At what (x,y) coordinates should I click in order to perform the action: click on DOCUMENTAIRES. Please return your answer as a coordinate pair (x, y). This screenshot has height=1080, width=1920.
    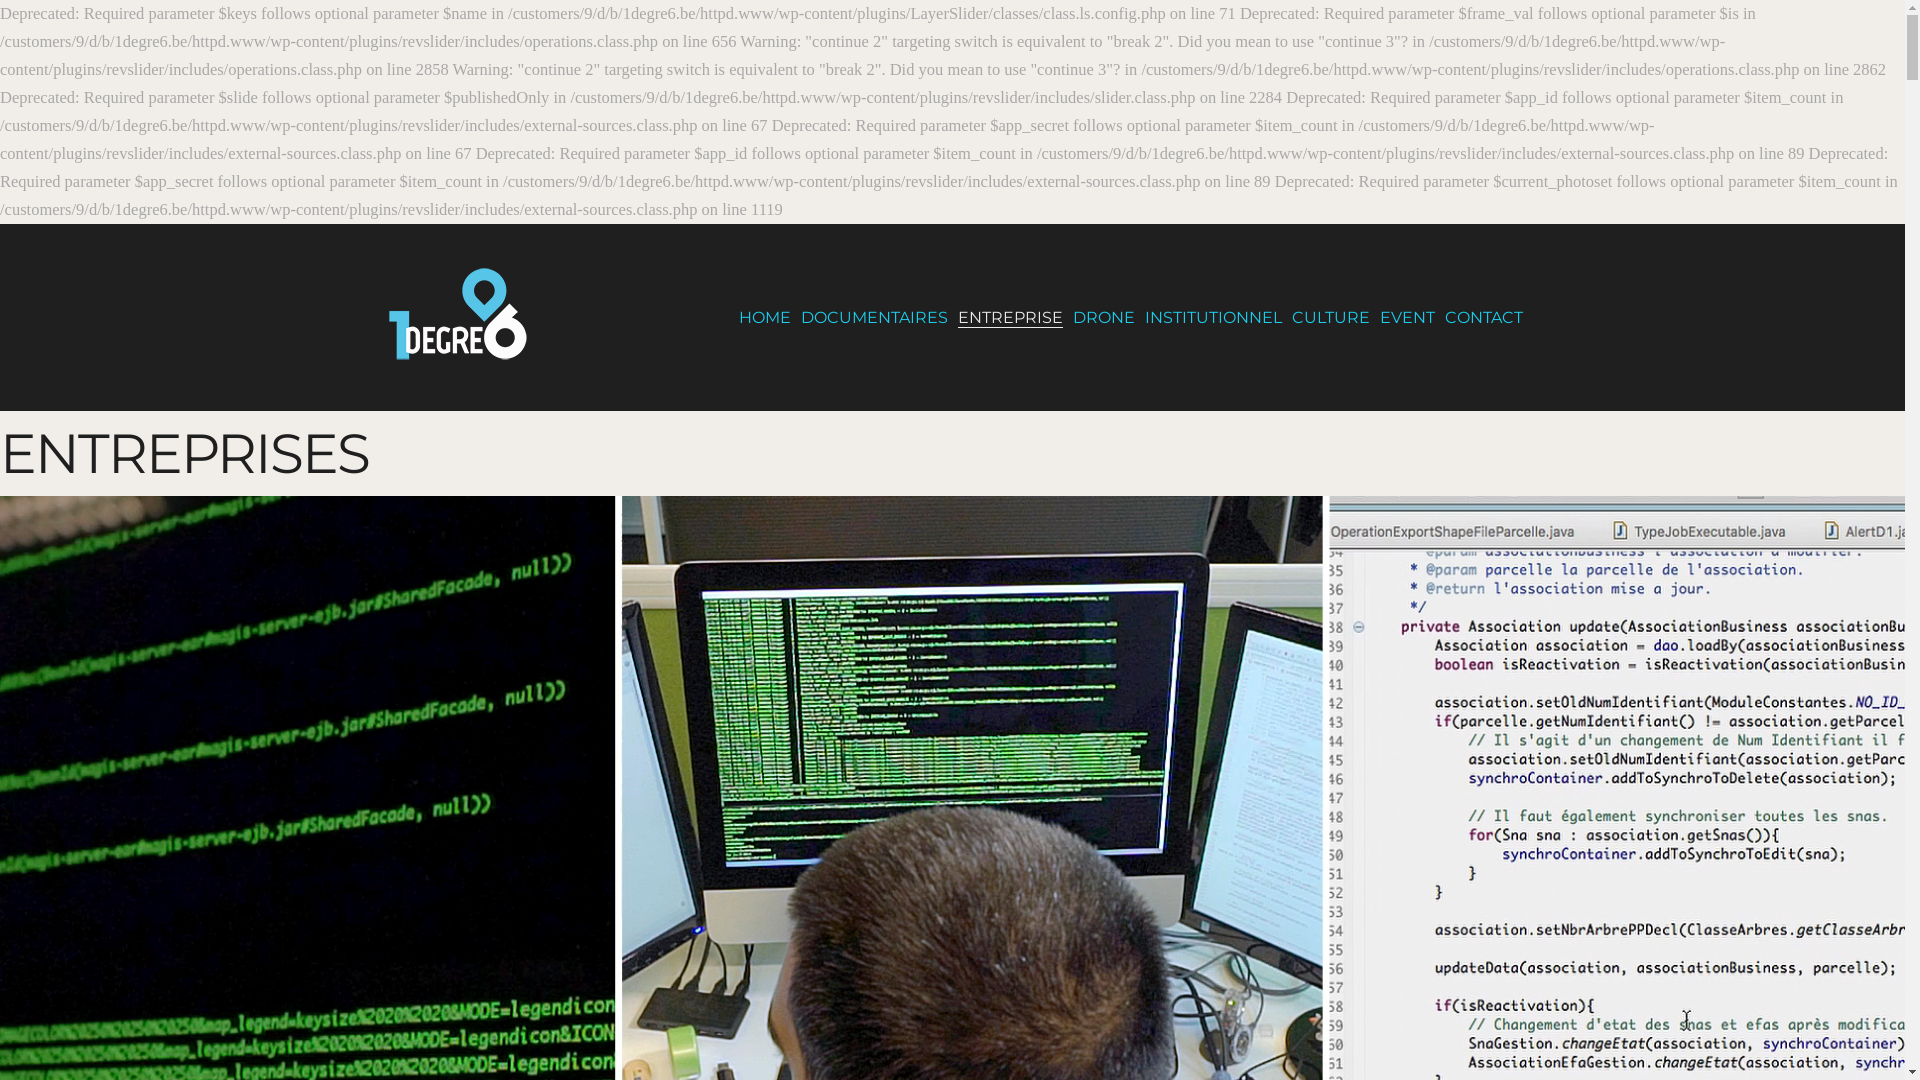
    Looking at the image, I should click on (874, 318).